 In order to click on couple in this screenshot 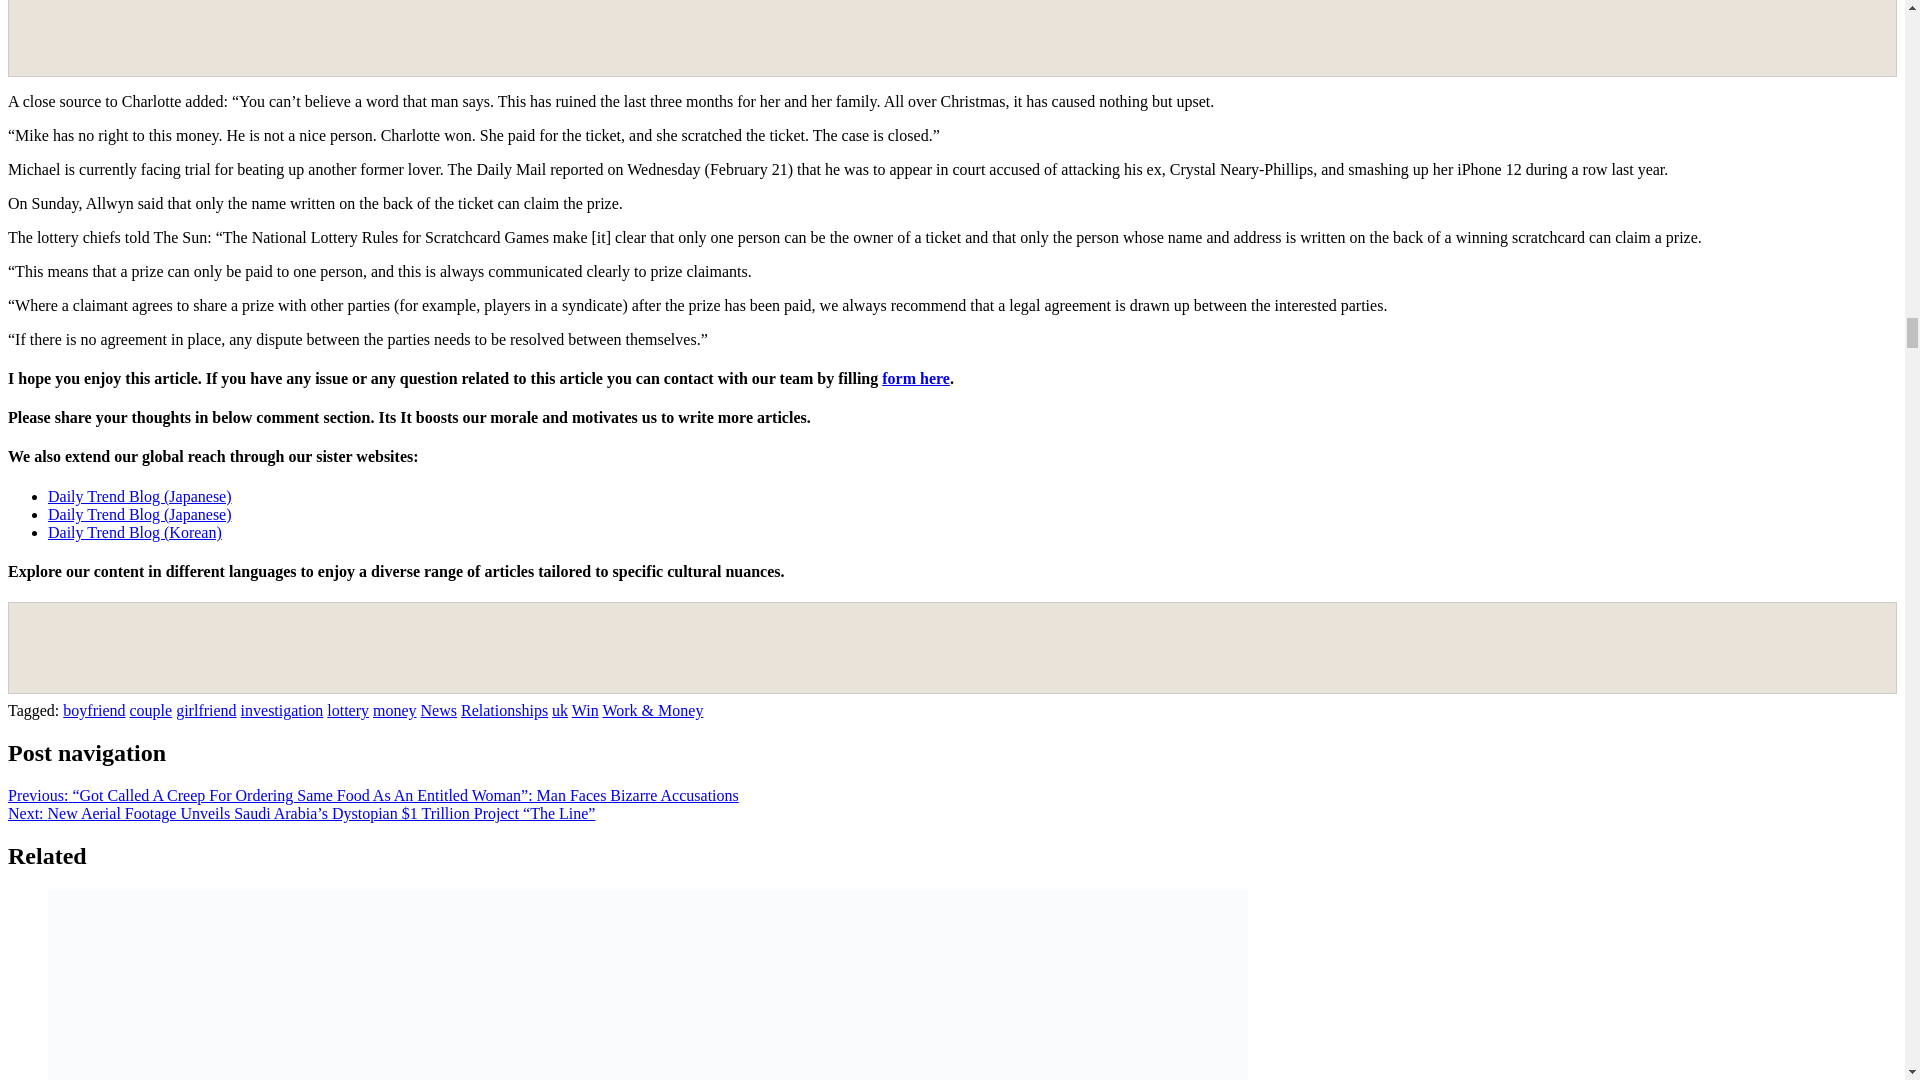, I will do `click(151, 710)`.